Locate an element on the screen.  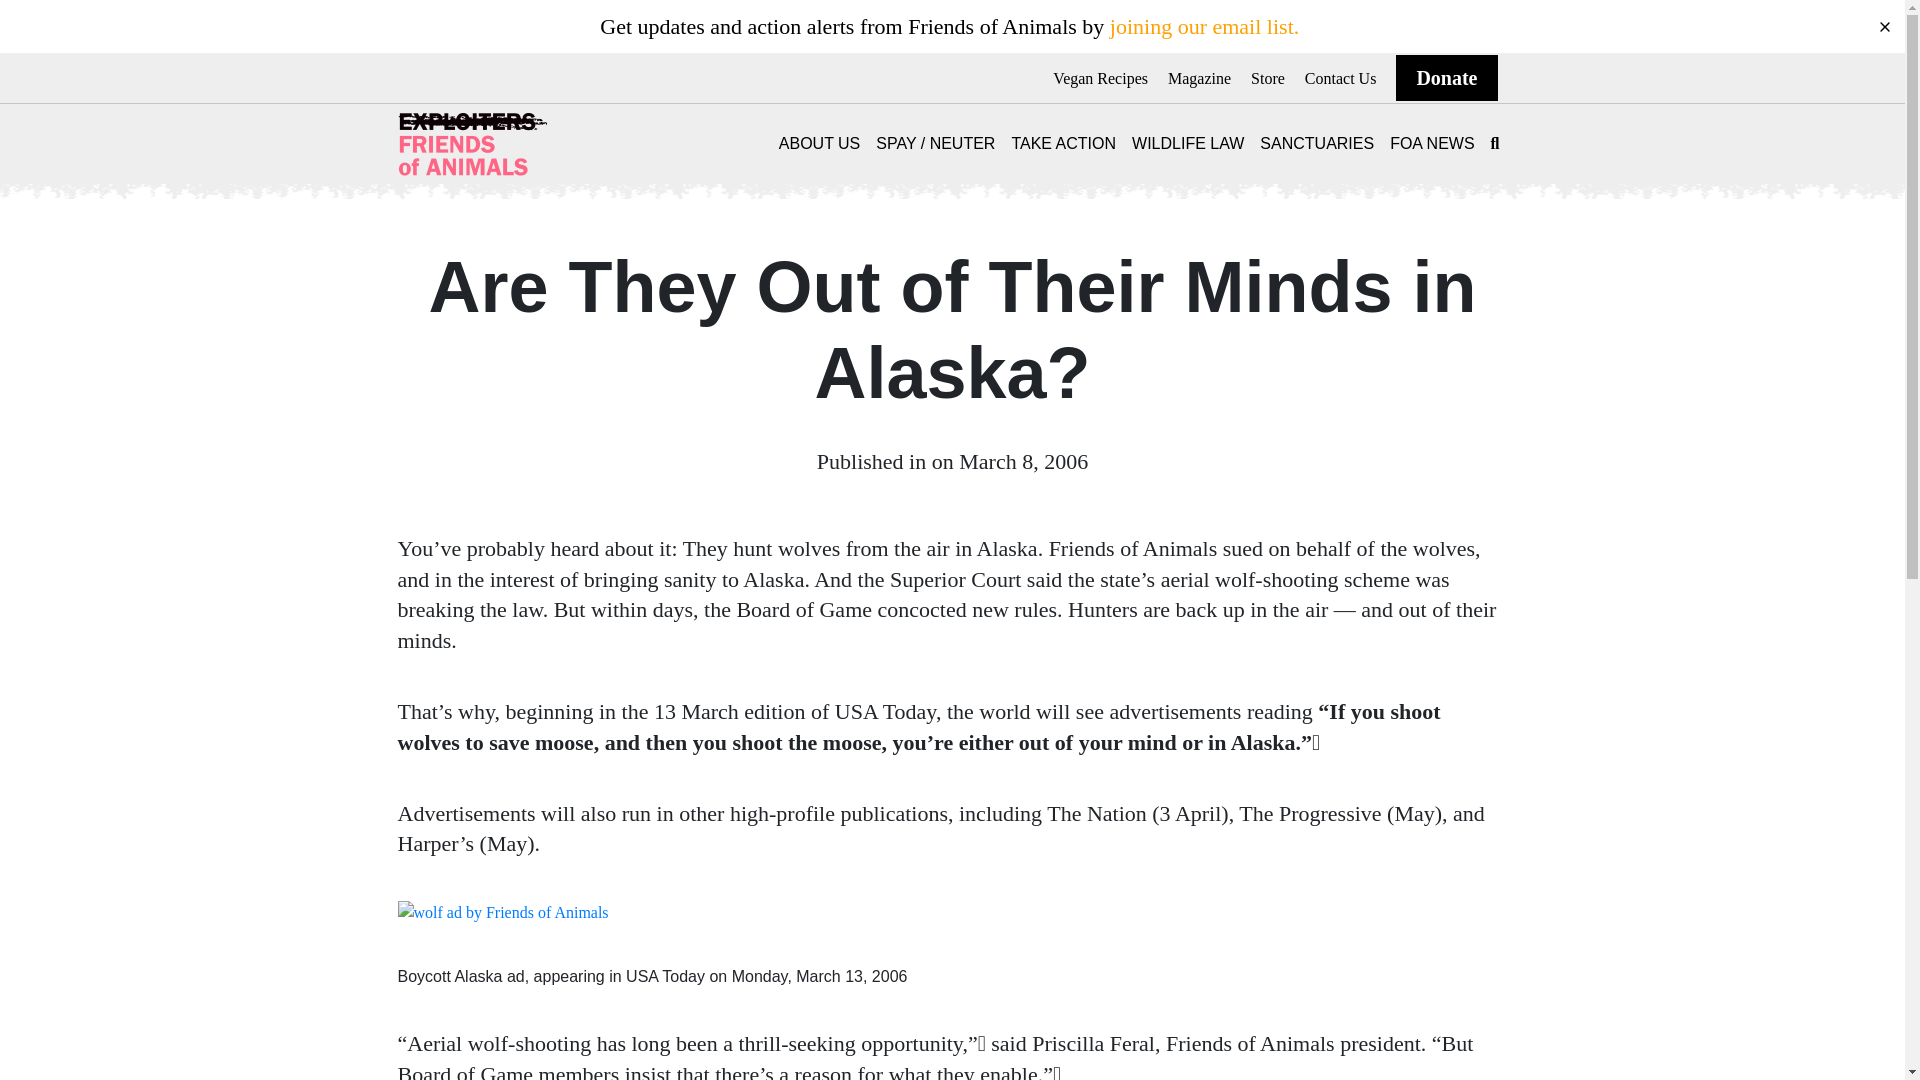
Vegan Recipes is located at coordinates (1100, 78).